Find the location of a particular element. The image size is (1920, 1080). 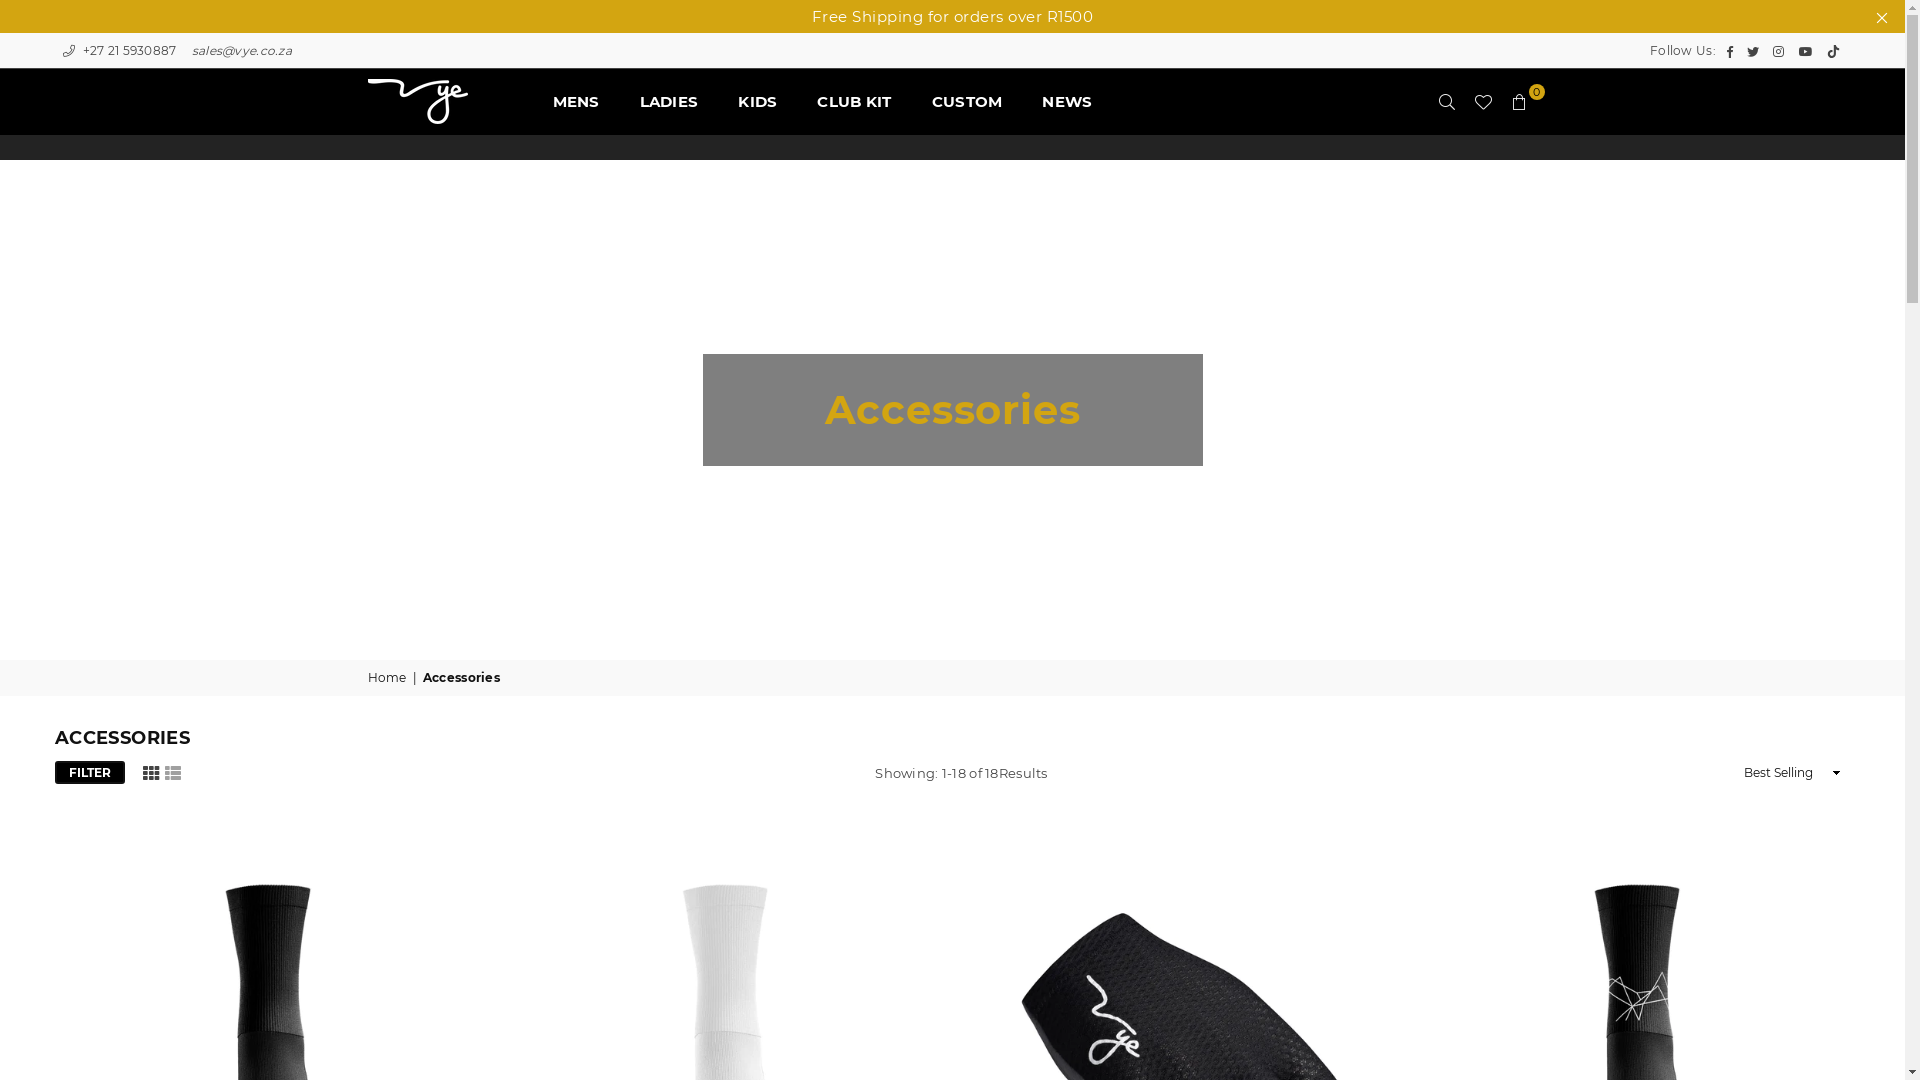

Search is located at coordinates (1447, 101).